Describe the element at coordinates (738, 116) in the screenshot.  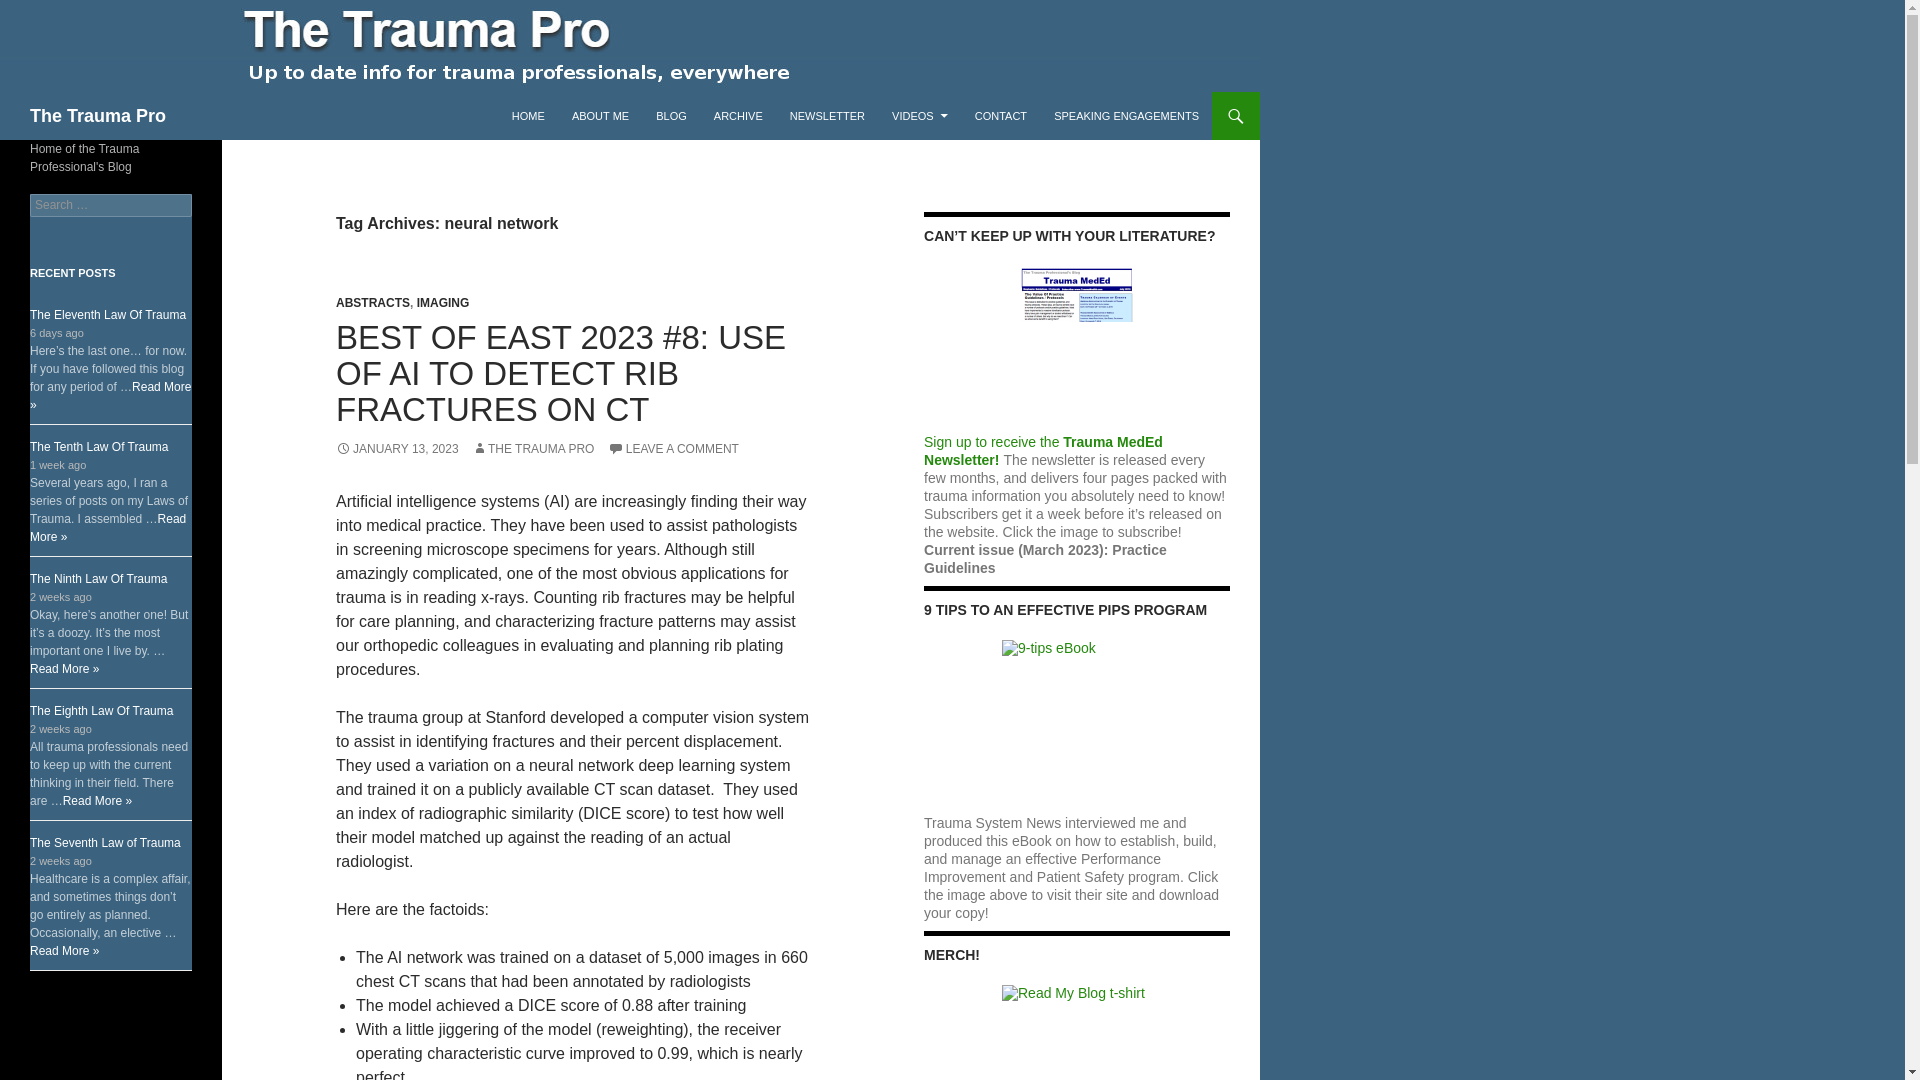
I see `ARCHIVE` at that location.